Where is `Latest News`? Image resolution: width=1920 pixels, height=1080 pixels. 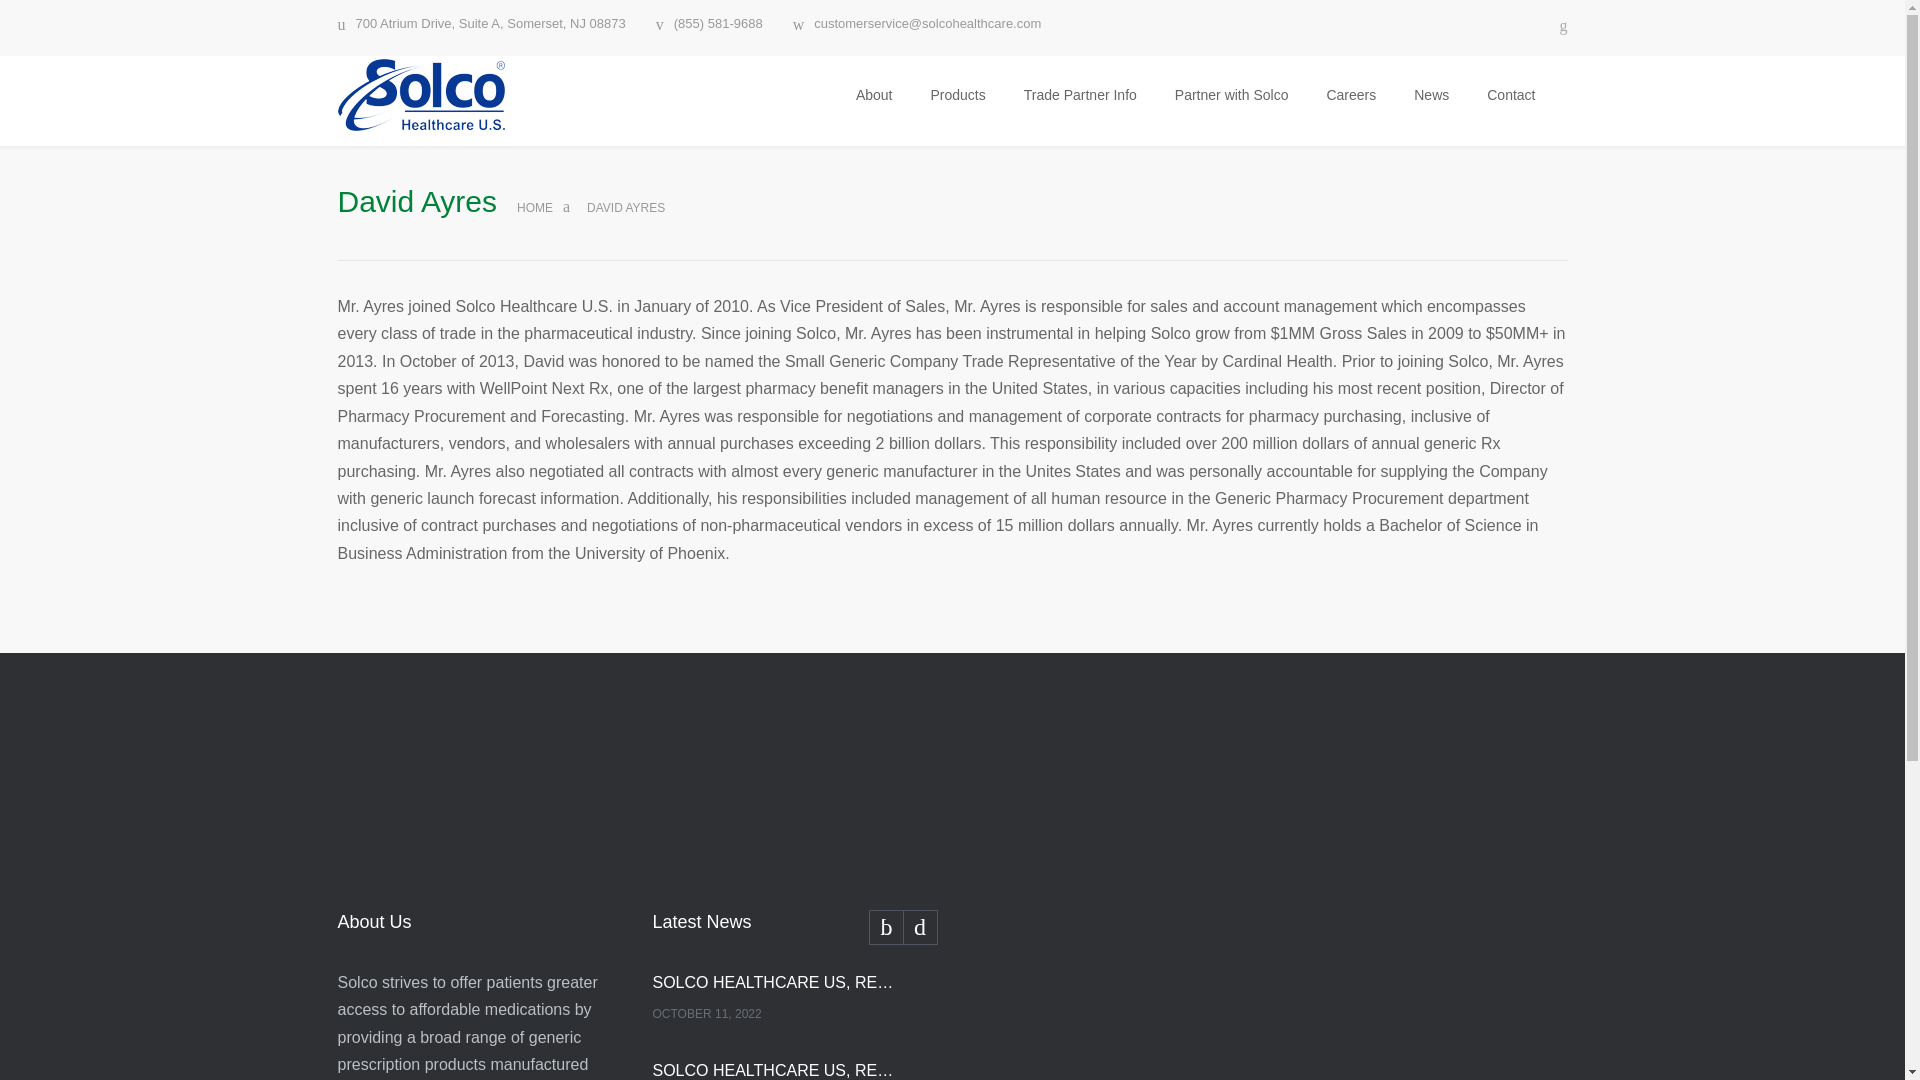 Latest News is located at coordinates (794, 926).